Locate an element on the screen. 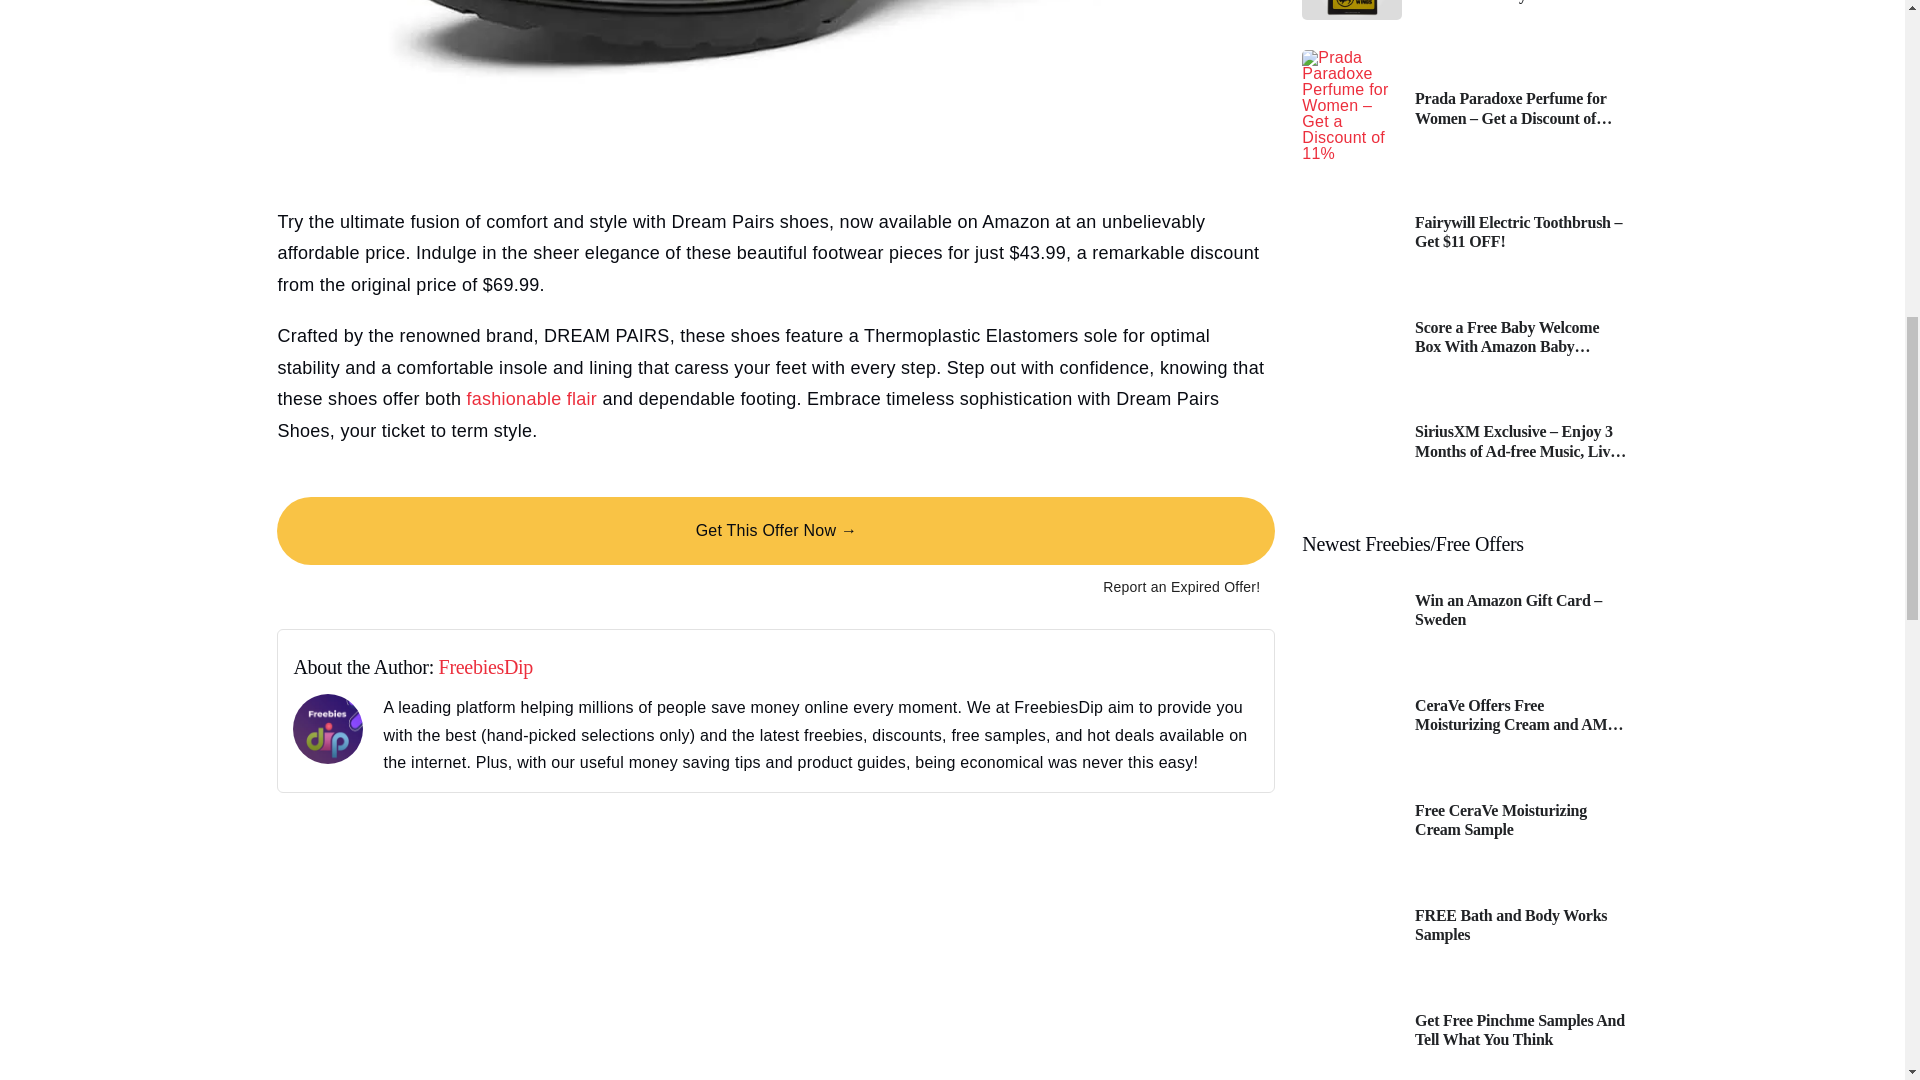 Image resolution: width=1920 pixels, height=1080 pixels. Dream Pairs Shoes is located at coordinates (775, 88).